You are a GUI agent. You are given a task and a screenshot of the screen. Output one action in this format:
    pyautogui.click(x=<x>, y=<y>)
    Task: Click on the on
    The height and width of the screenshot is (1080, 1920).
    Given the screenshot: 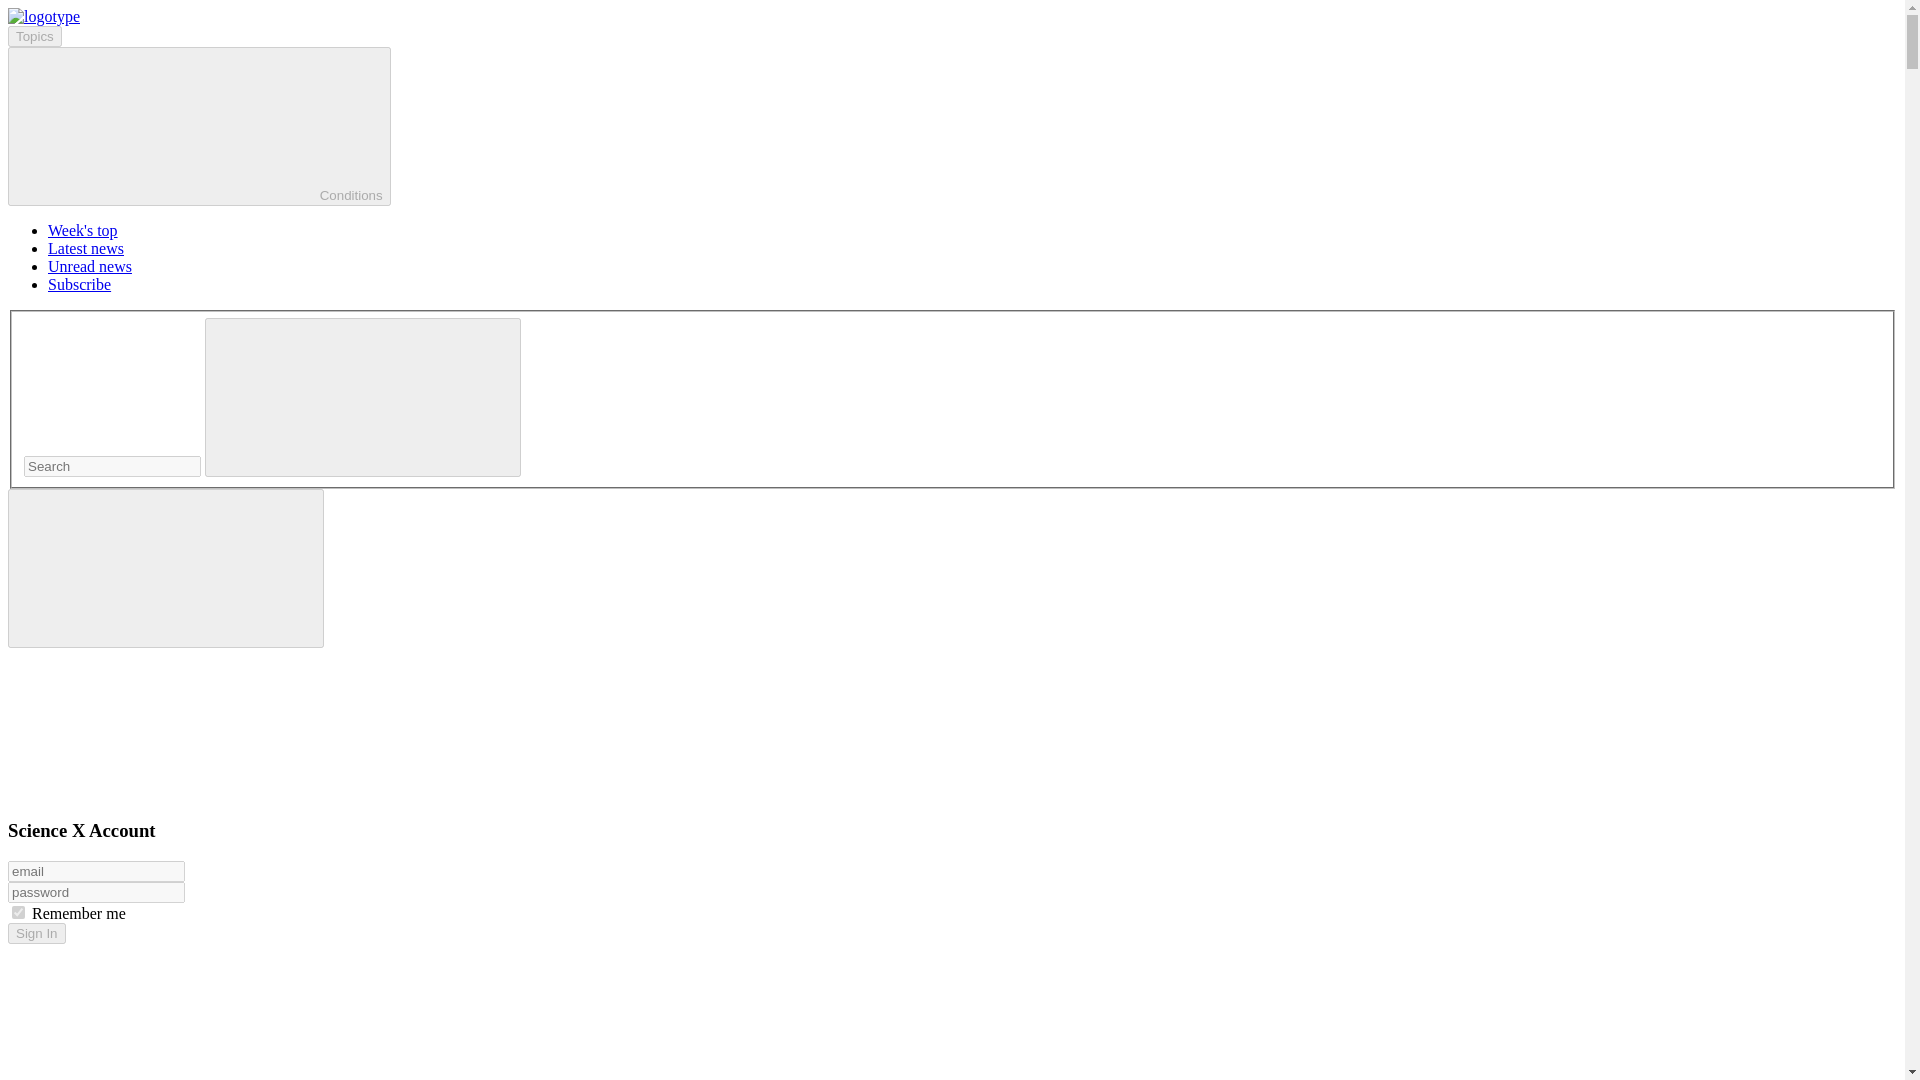 What is the action you would take?
    pyautogui.click(x=18, y=912)
    